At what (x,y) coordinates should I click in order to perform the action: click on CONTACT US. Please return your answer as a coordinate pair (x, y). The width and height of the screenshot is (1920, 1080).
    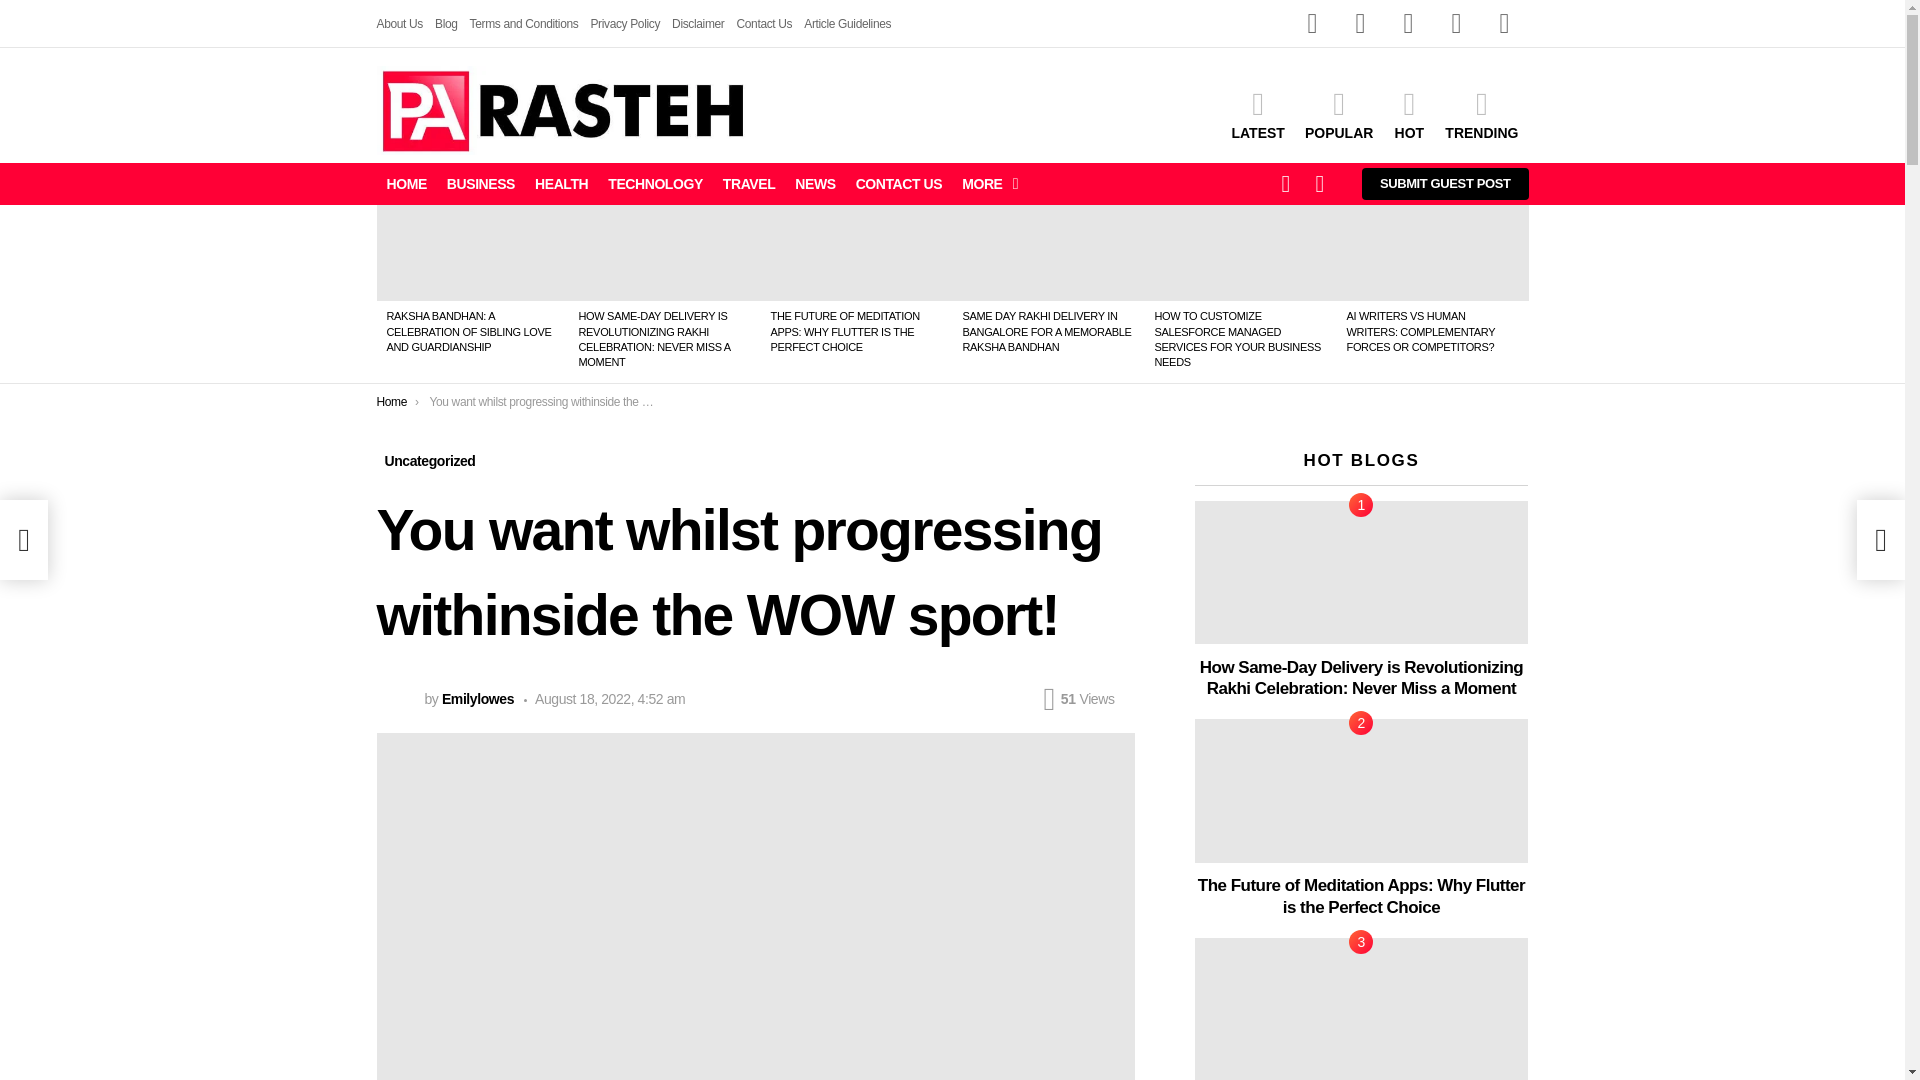
    Looking at the image, I should click on (899, 183).